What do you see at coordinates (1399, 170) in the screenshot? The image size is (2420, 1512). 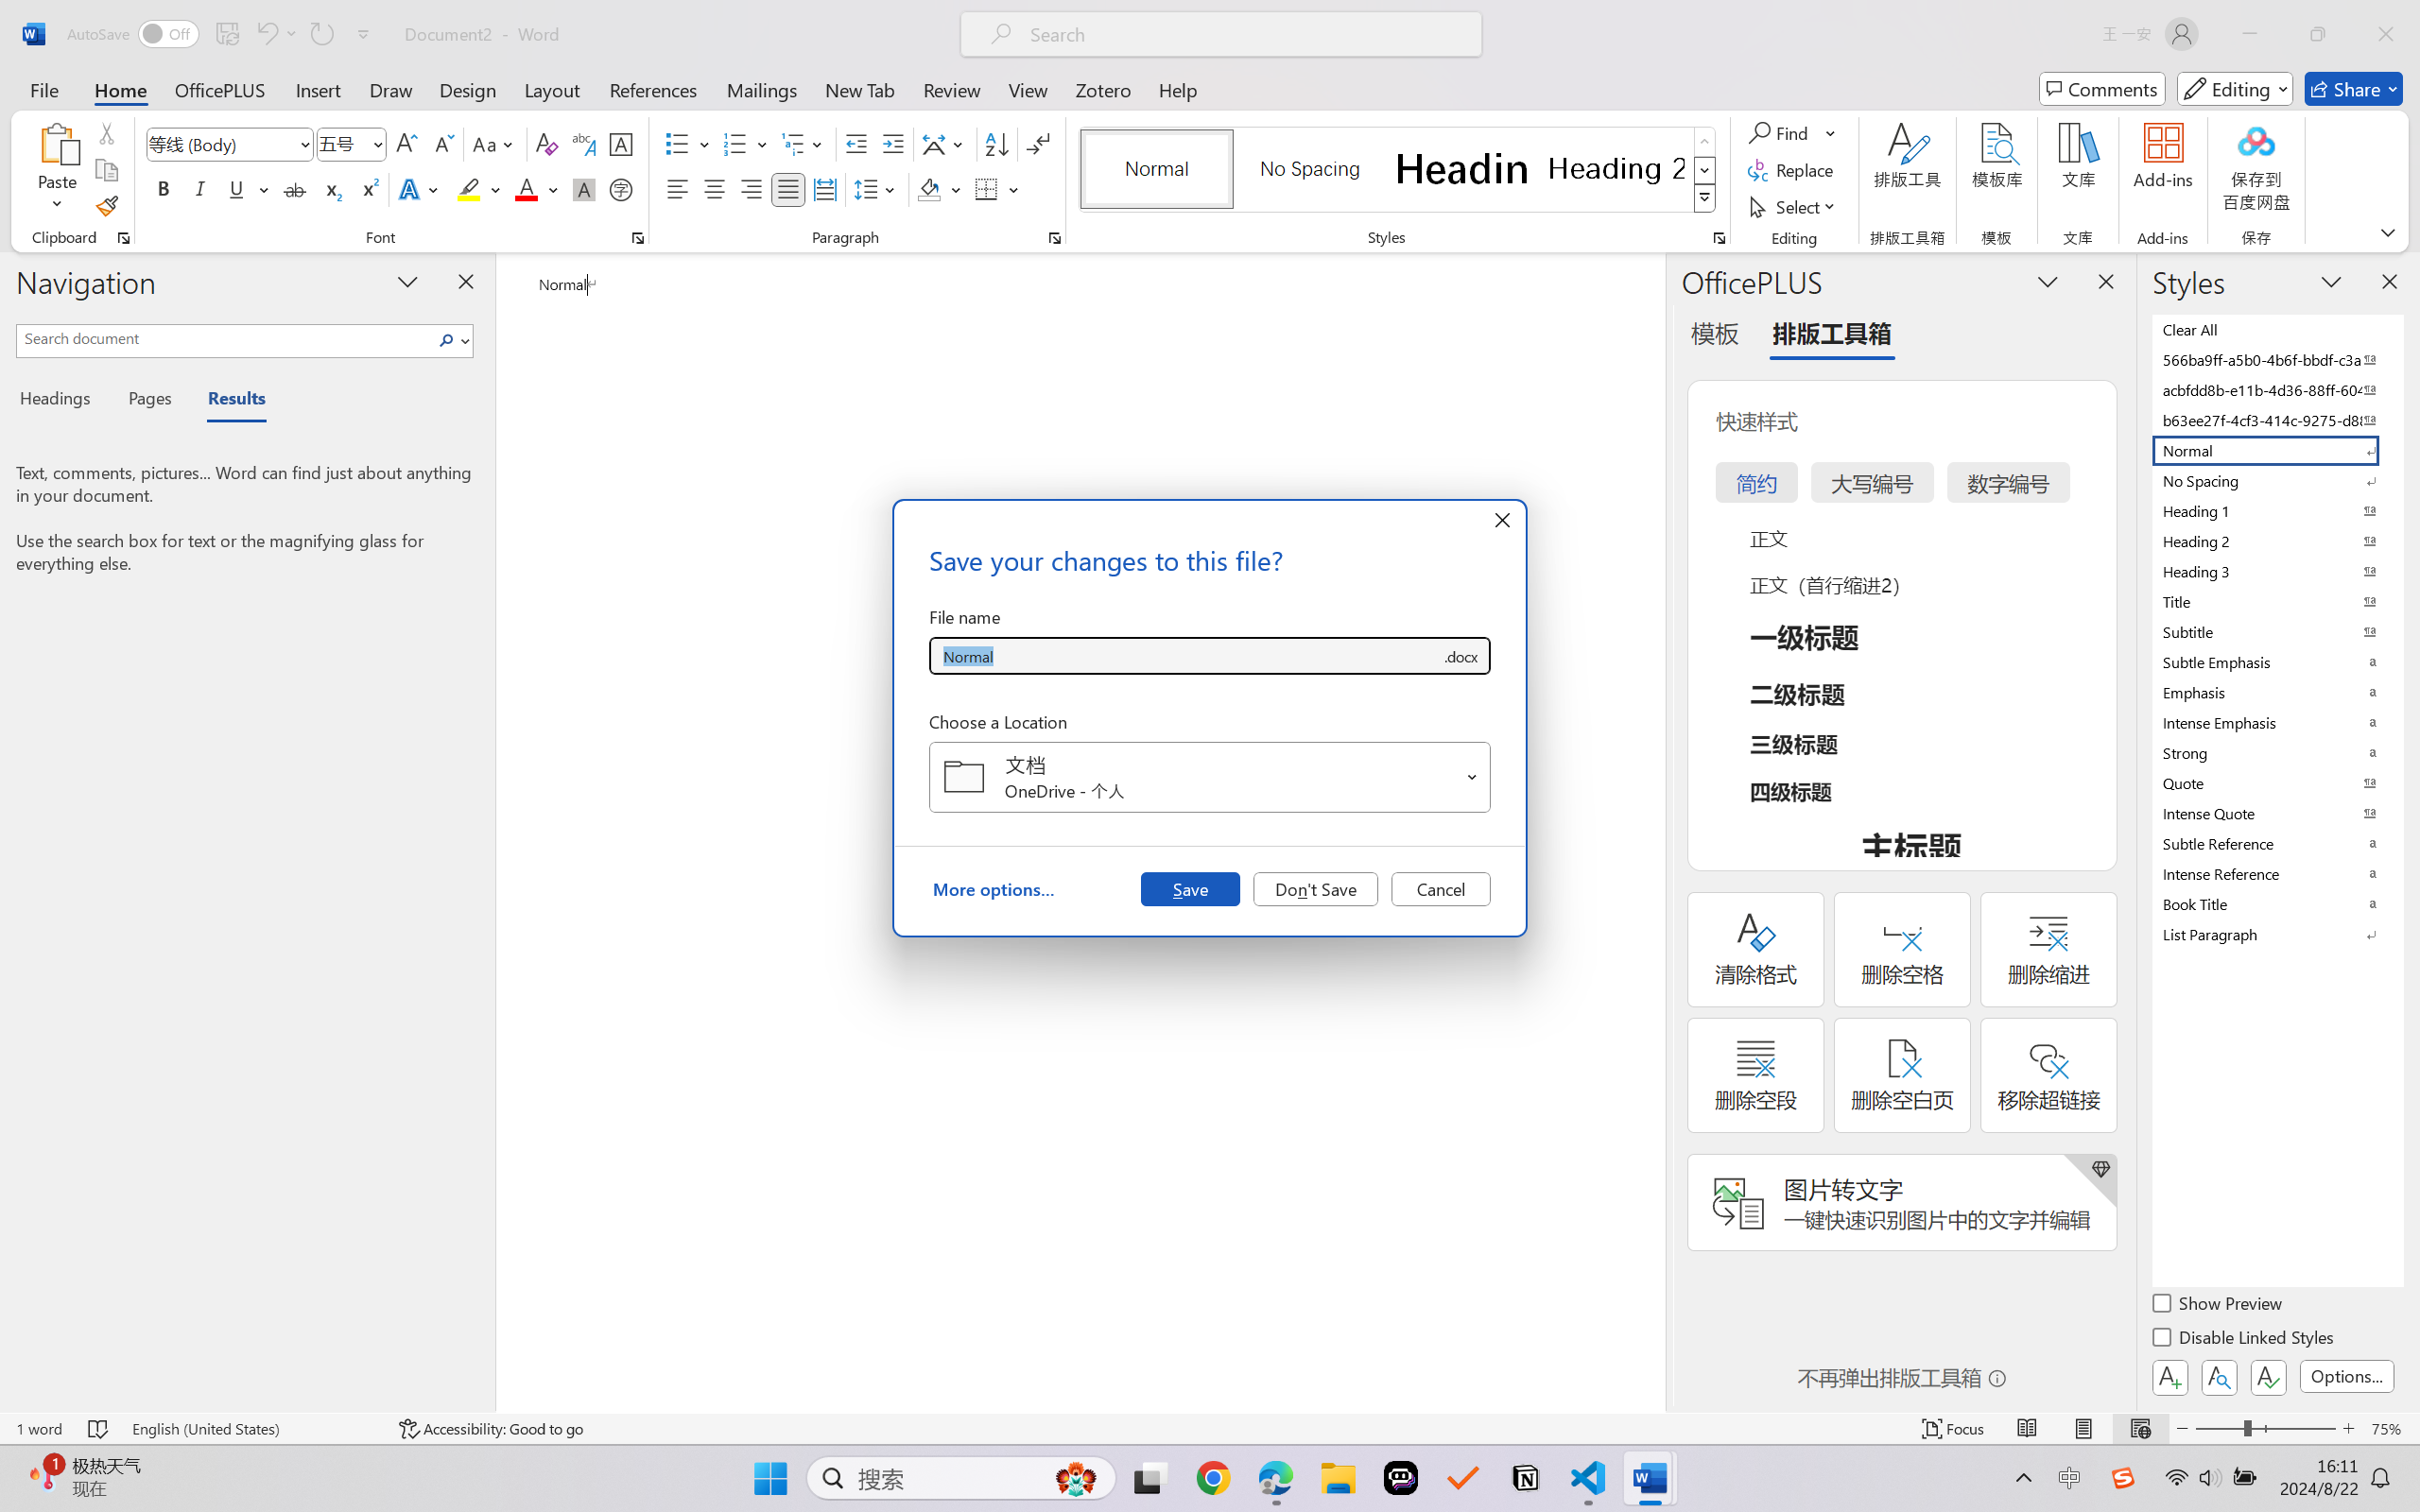 I see `AutomationID: QuickStylesGallery` at bounding box center [1399, 170].